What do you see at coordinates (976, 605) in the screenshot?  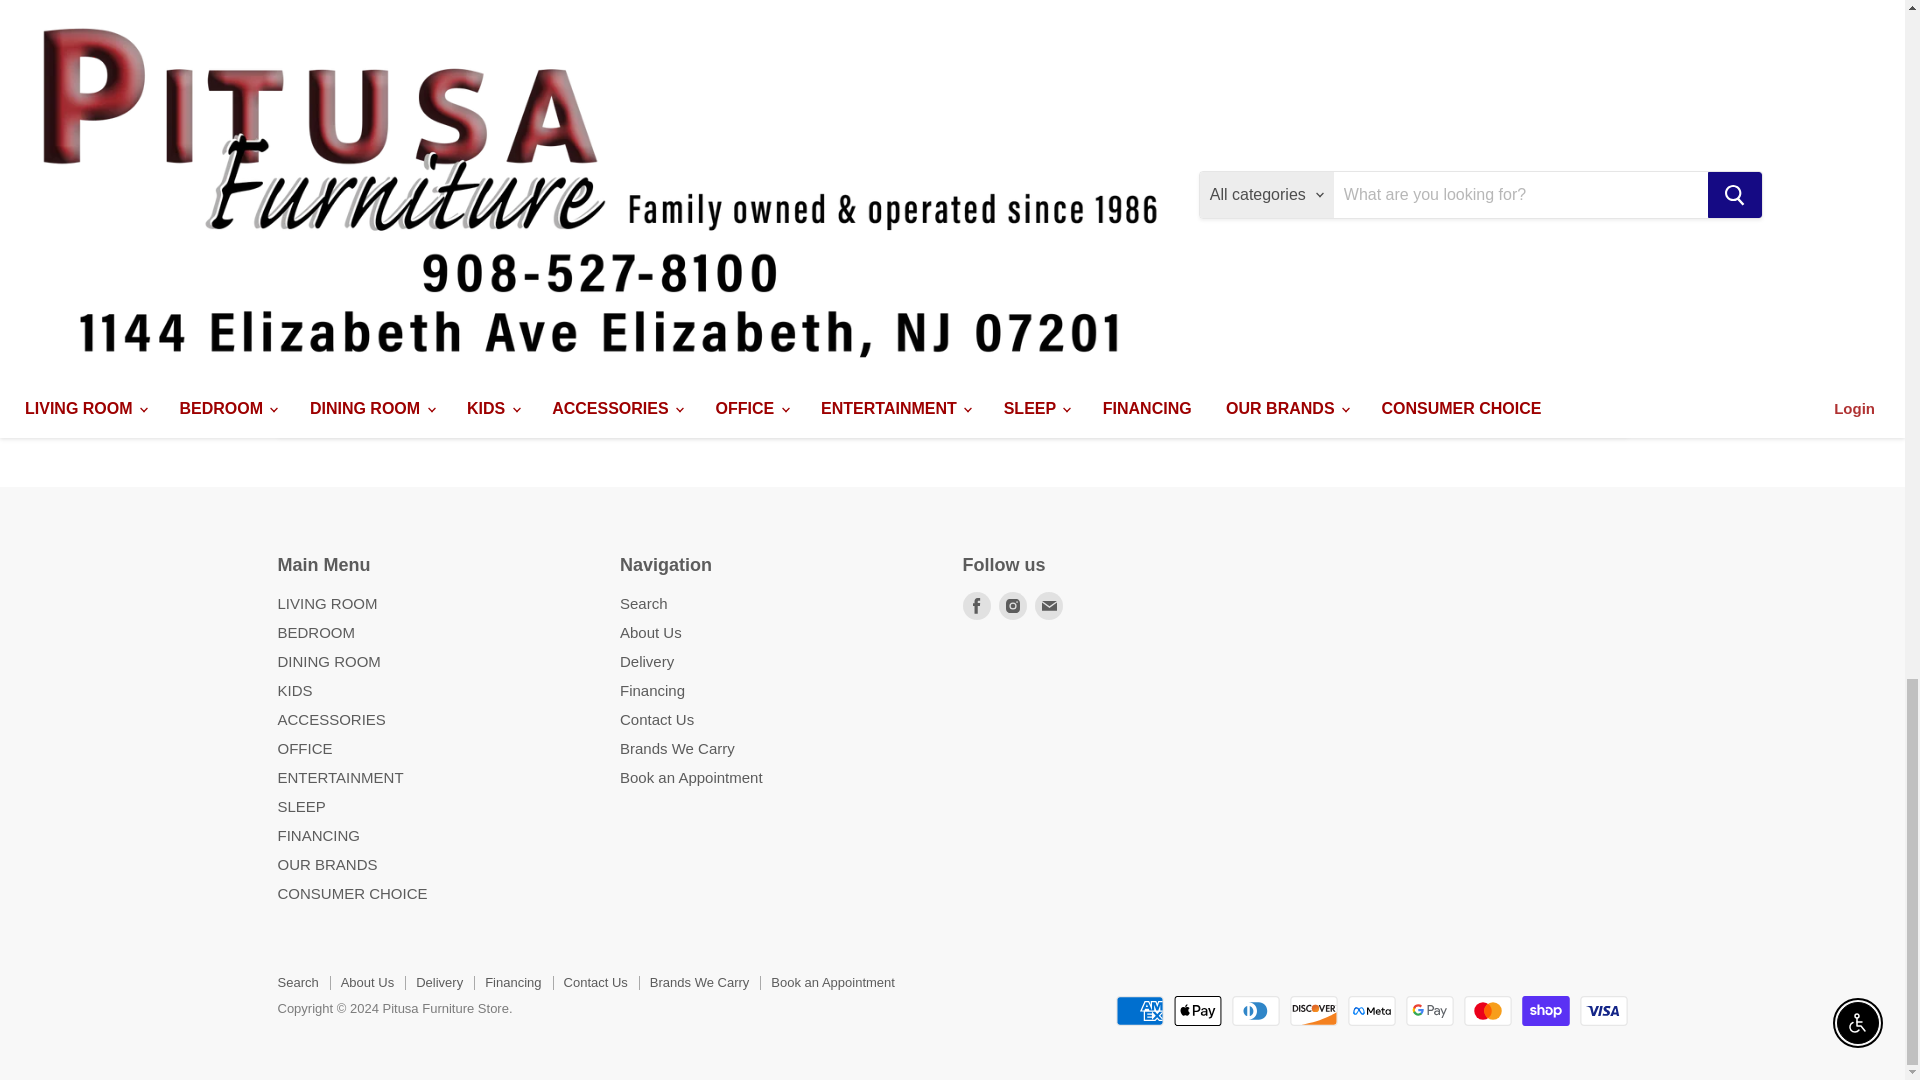 I see `Facebook` at bounding box center [976, 605].